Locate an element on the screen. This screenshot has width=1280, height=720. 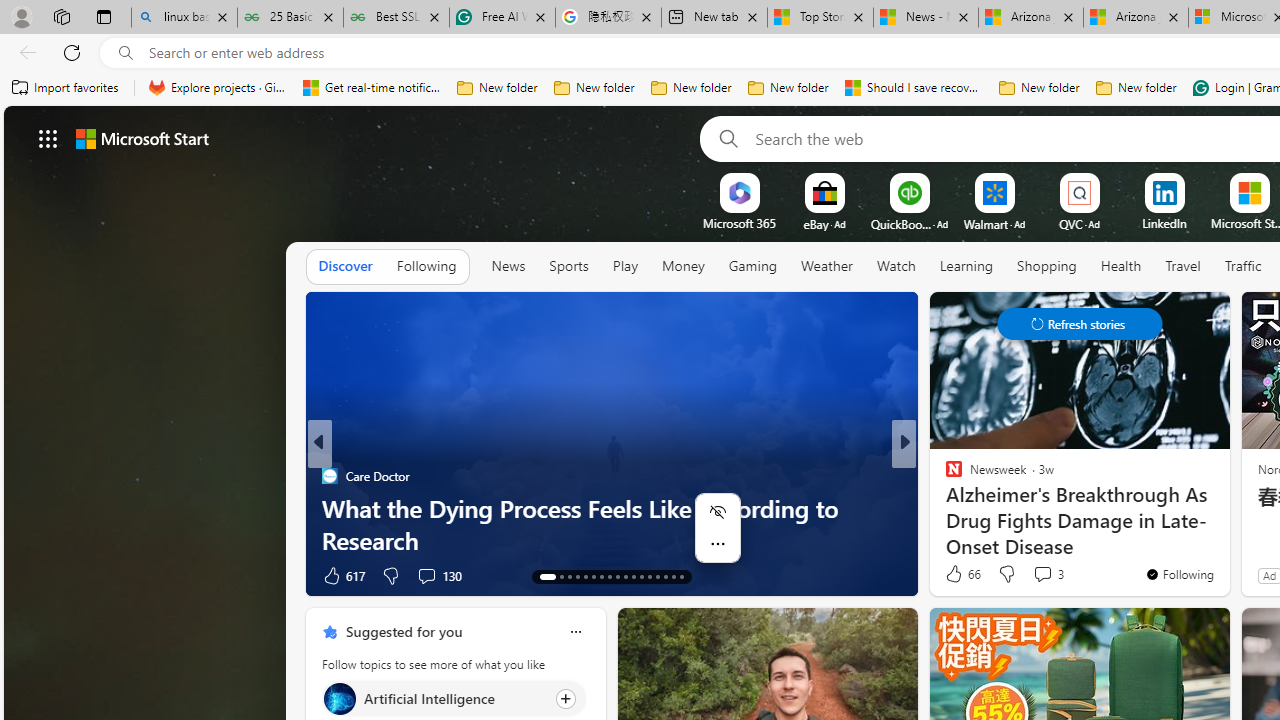
View comments 26 Comment is located at coordinates (1052, 574).